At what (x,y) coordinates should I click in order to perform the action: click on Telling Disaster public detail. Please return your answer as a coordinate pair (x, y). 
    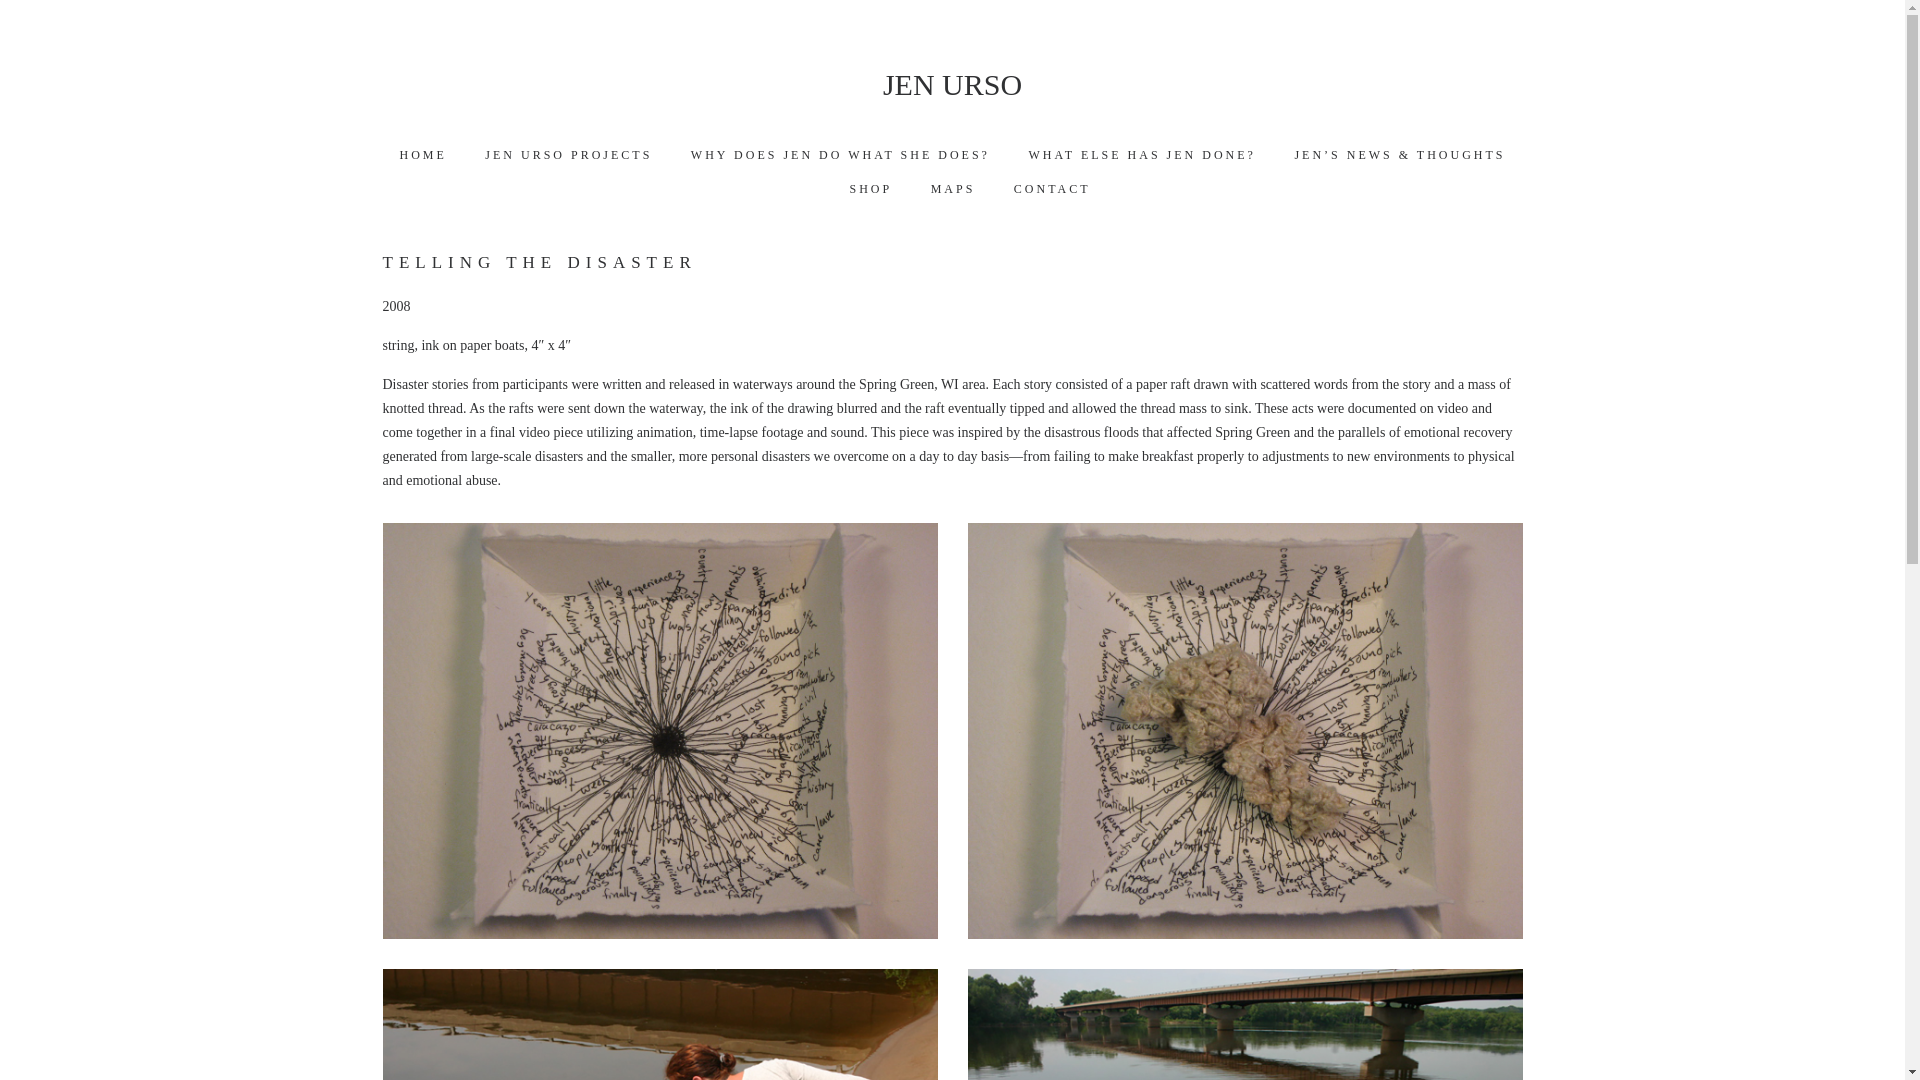
    Looking at the image, I should click on (659, 1024).